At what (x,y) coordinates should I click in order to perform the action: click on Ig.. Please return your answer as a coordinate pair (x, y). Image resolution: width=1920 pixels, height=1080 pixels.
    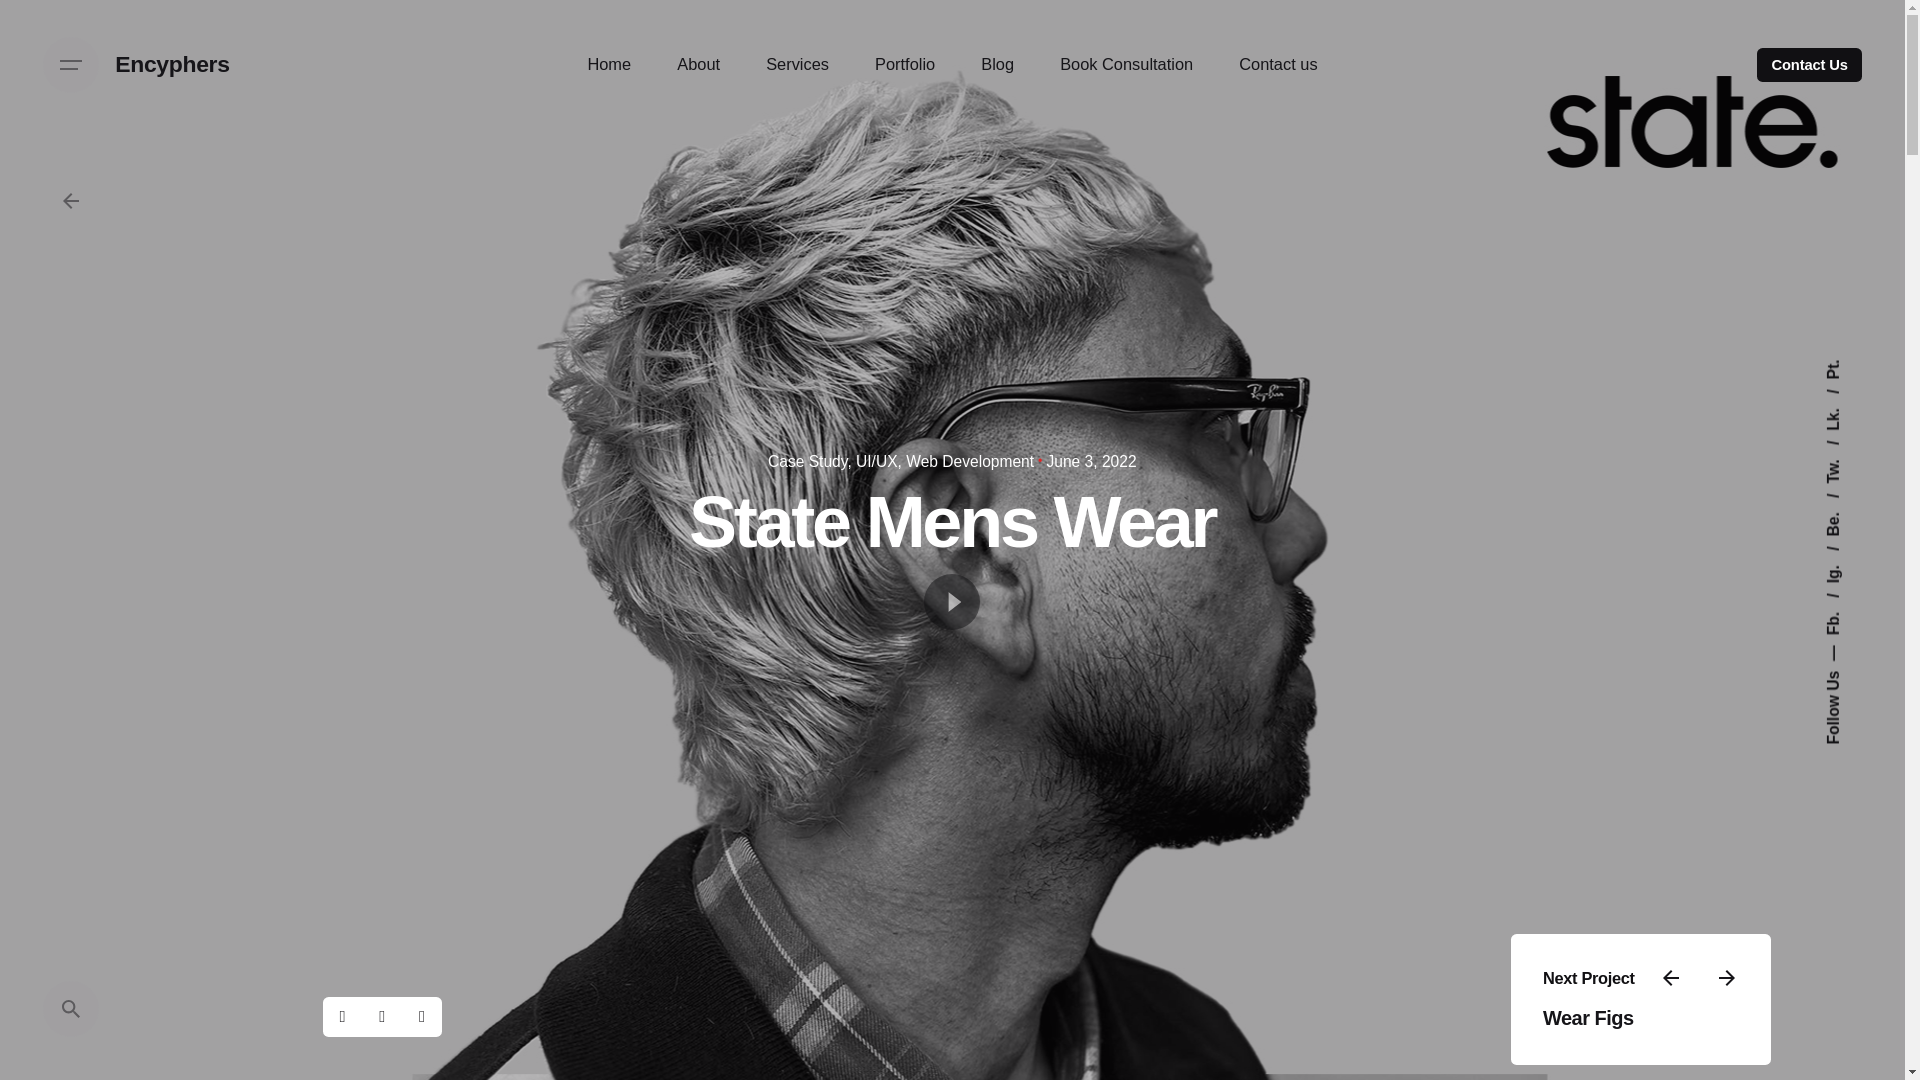
    Looking at the image, I should click on (1842, 554).